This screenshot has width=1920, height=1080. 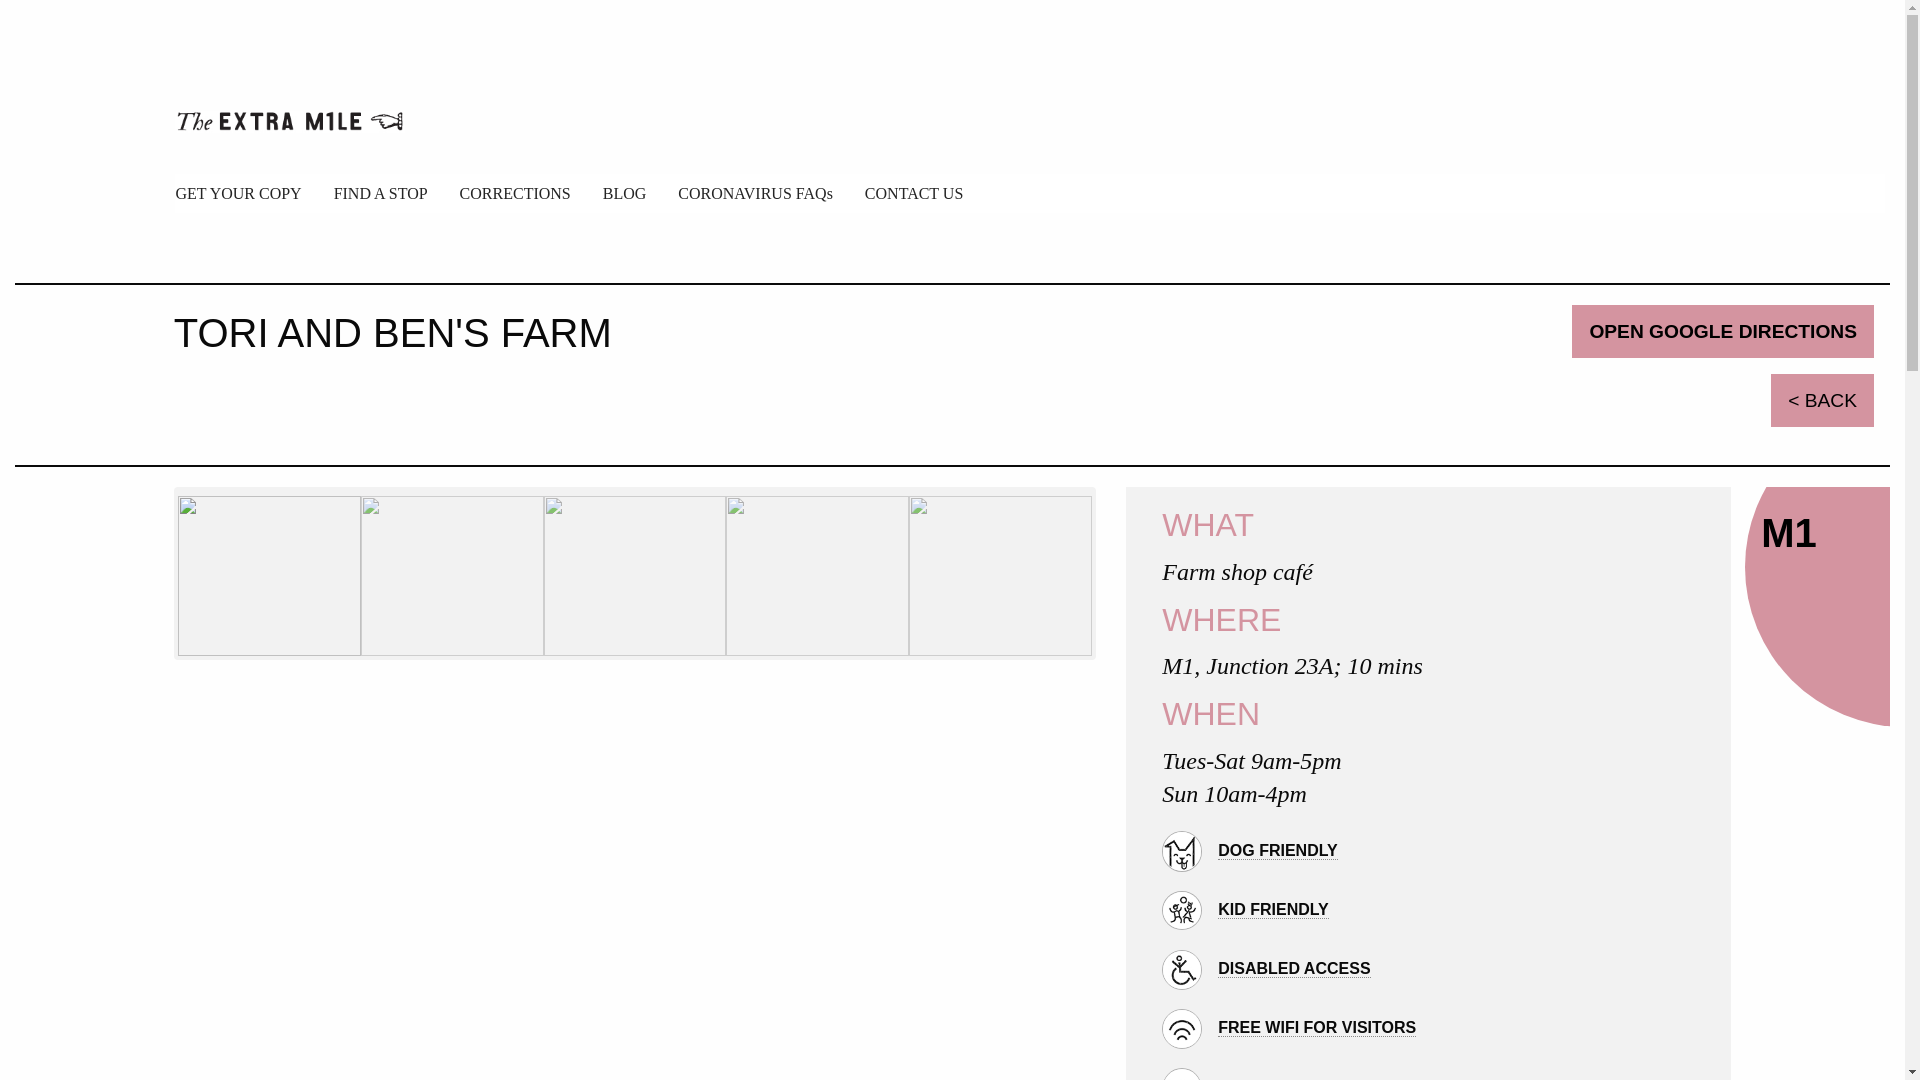 I want to click on CONTACT US, so click(x=914, y=192).